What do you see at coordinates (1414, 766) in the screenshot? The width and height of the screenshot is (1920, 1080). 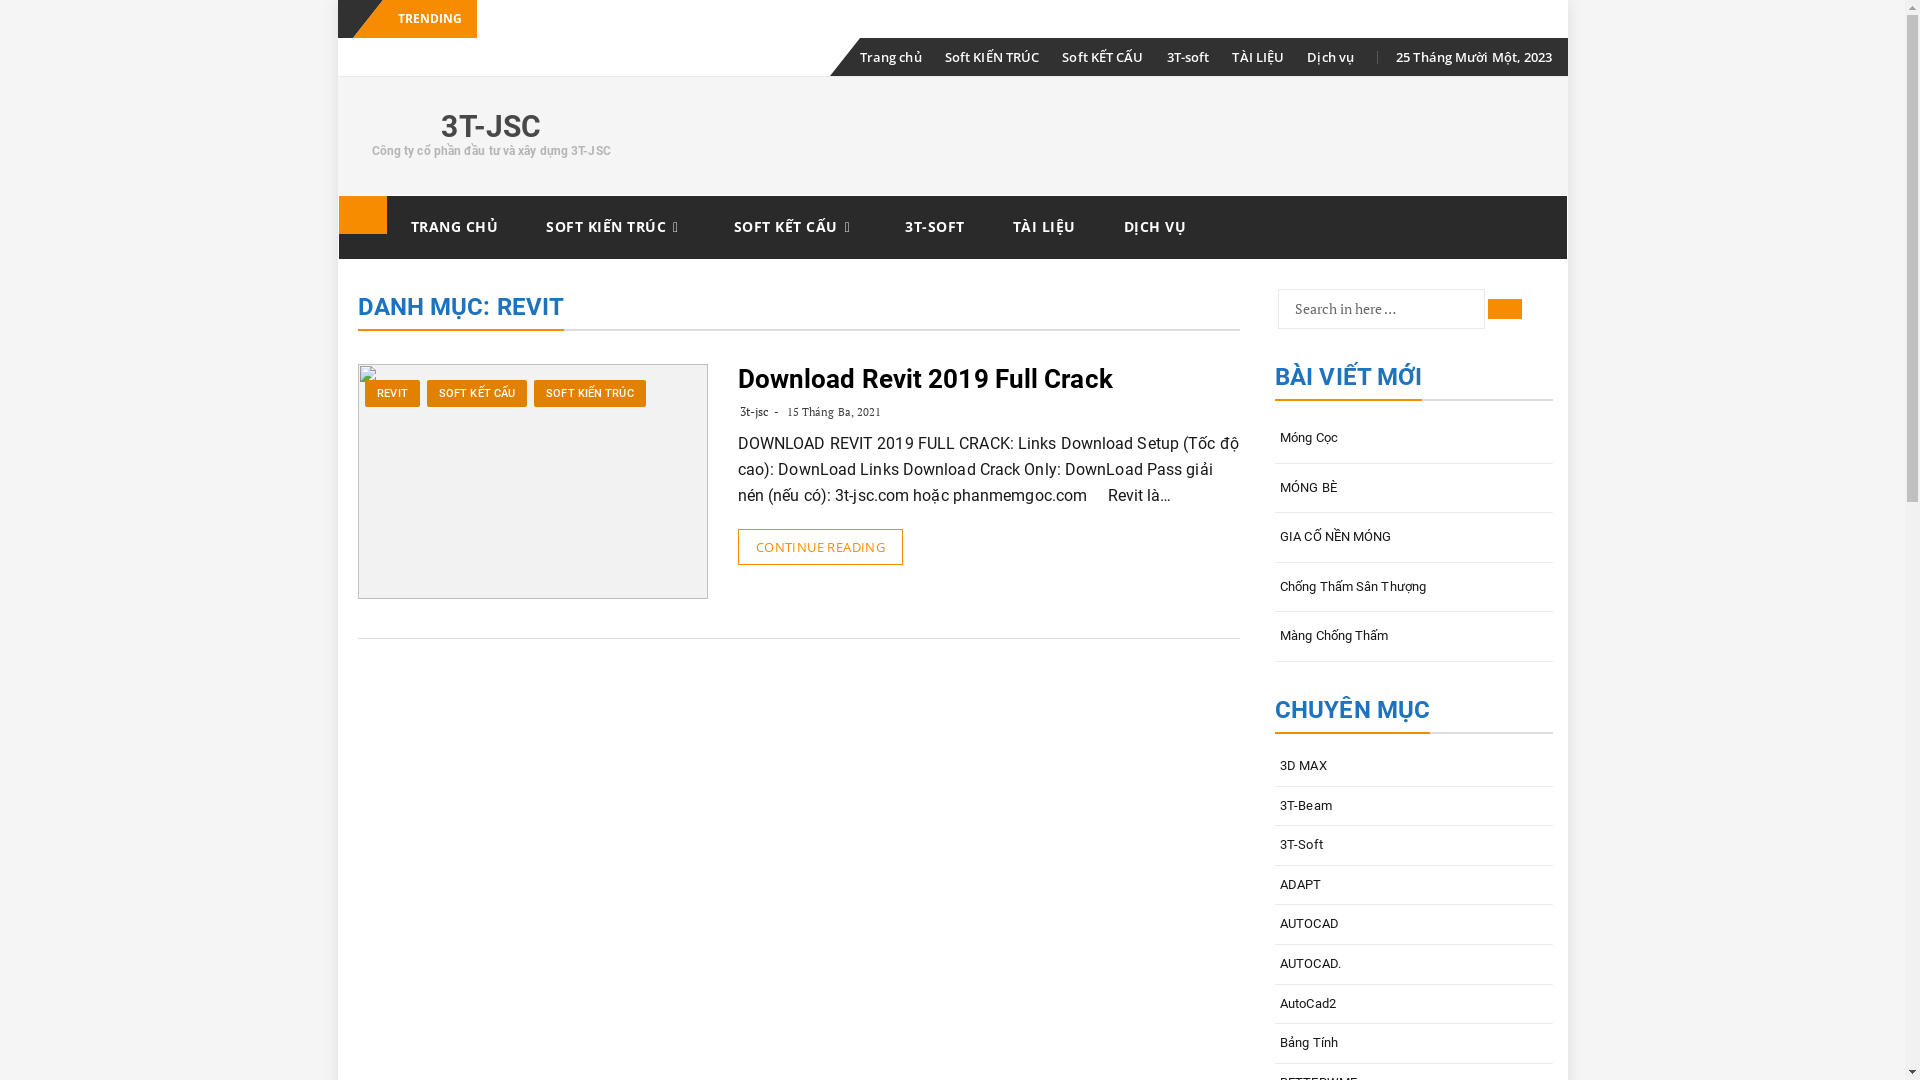 I see `3D MAX` at bounding box center [1414, 766].